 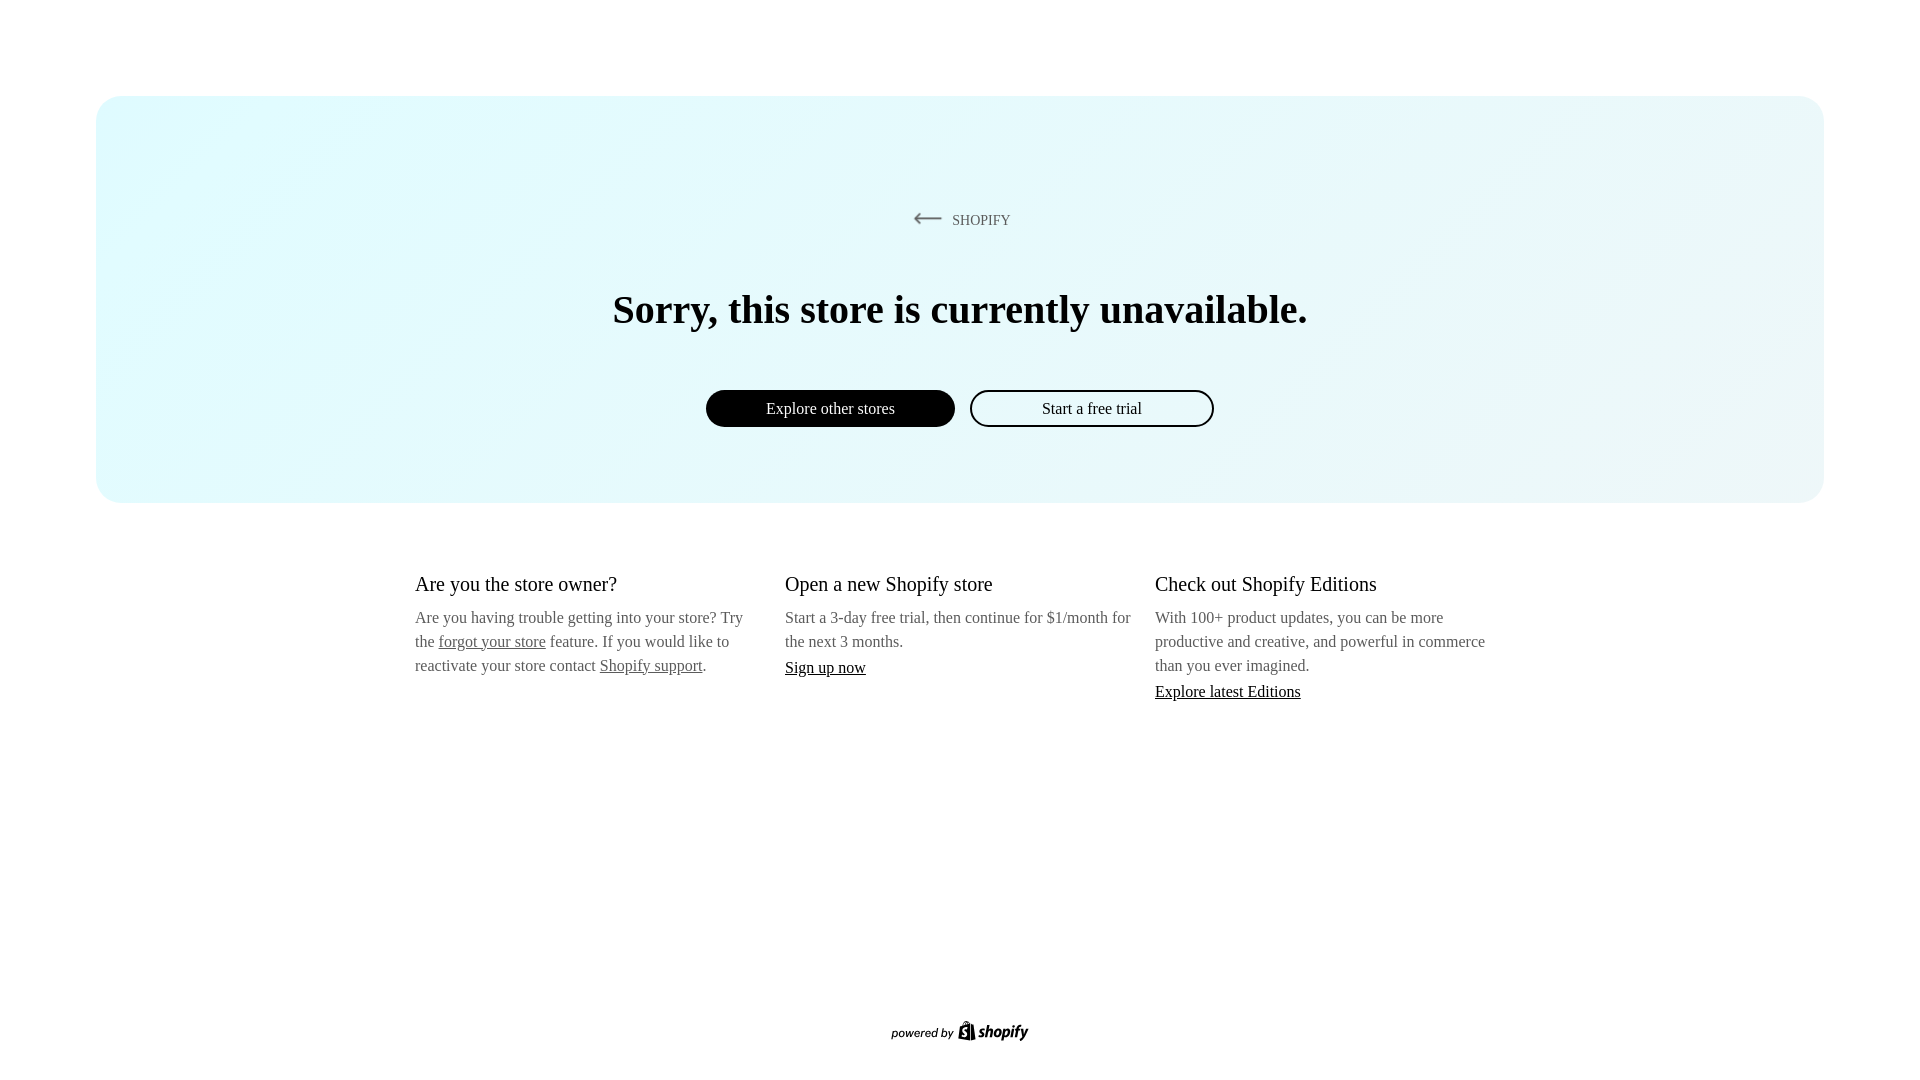 I want to click on SHOPIFY, so click(x=958, y=219).